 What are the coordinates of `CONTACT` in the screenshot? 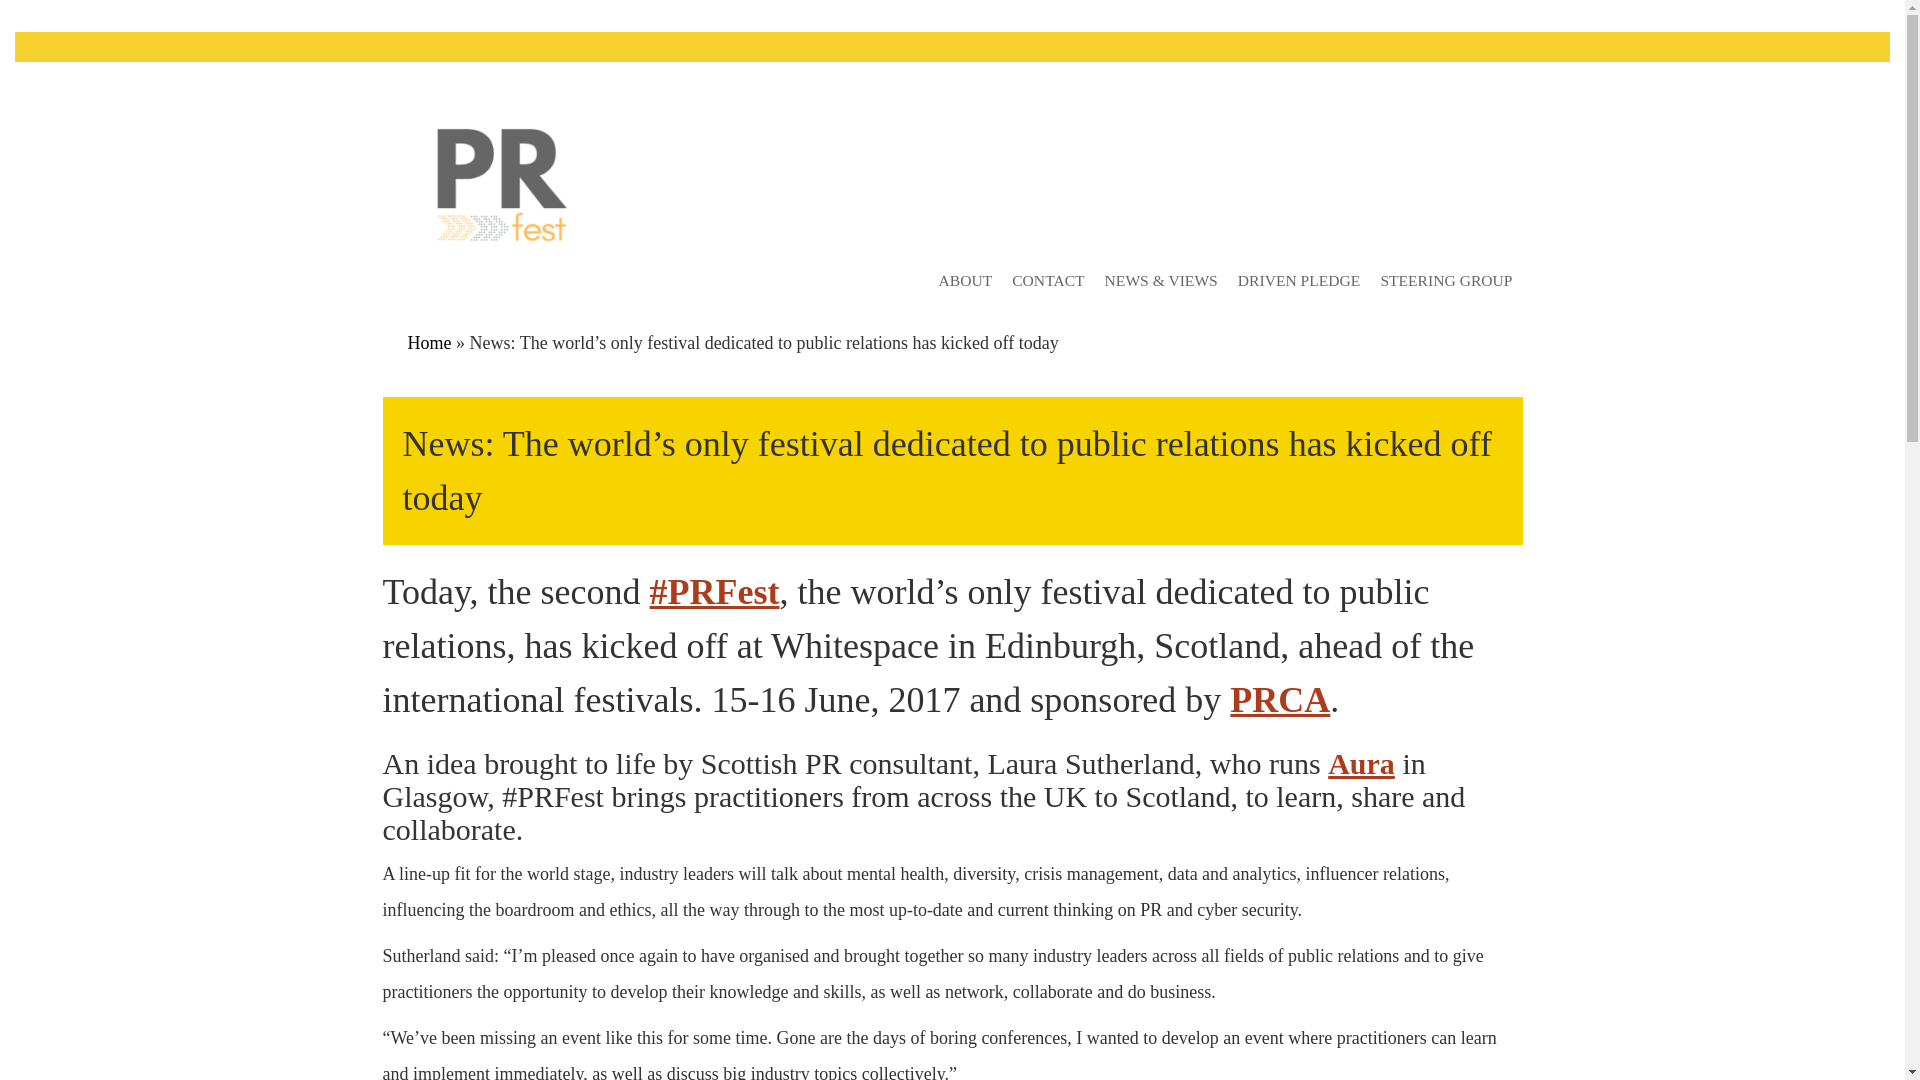 It's located at (1048, 280).